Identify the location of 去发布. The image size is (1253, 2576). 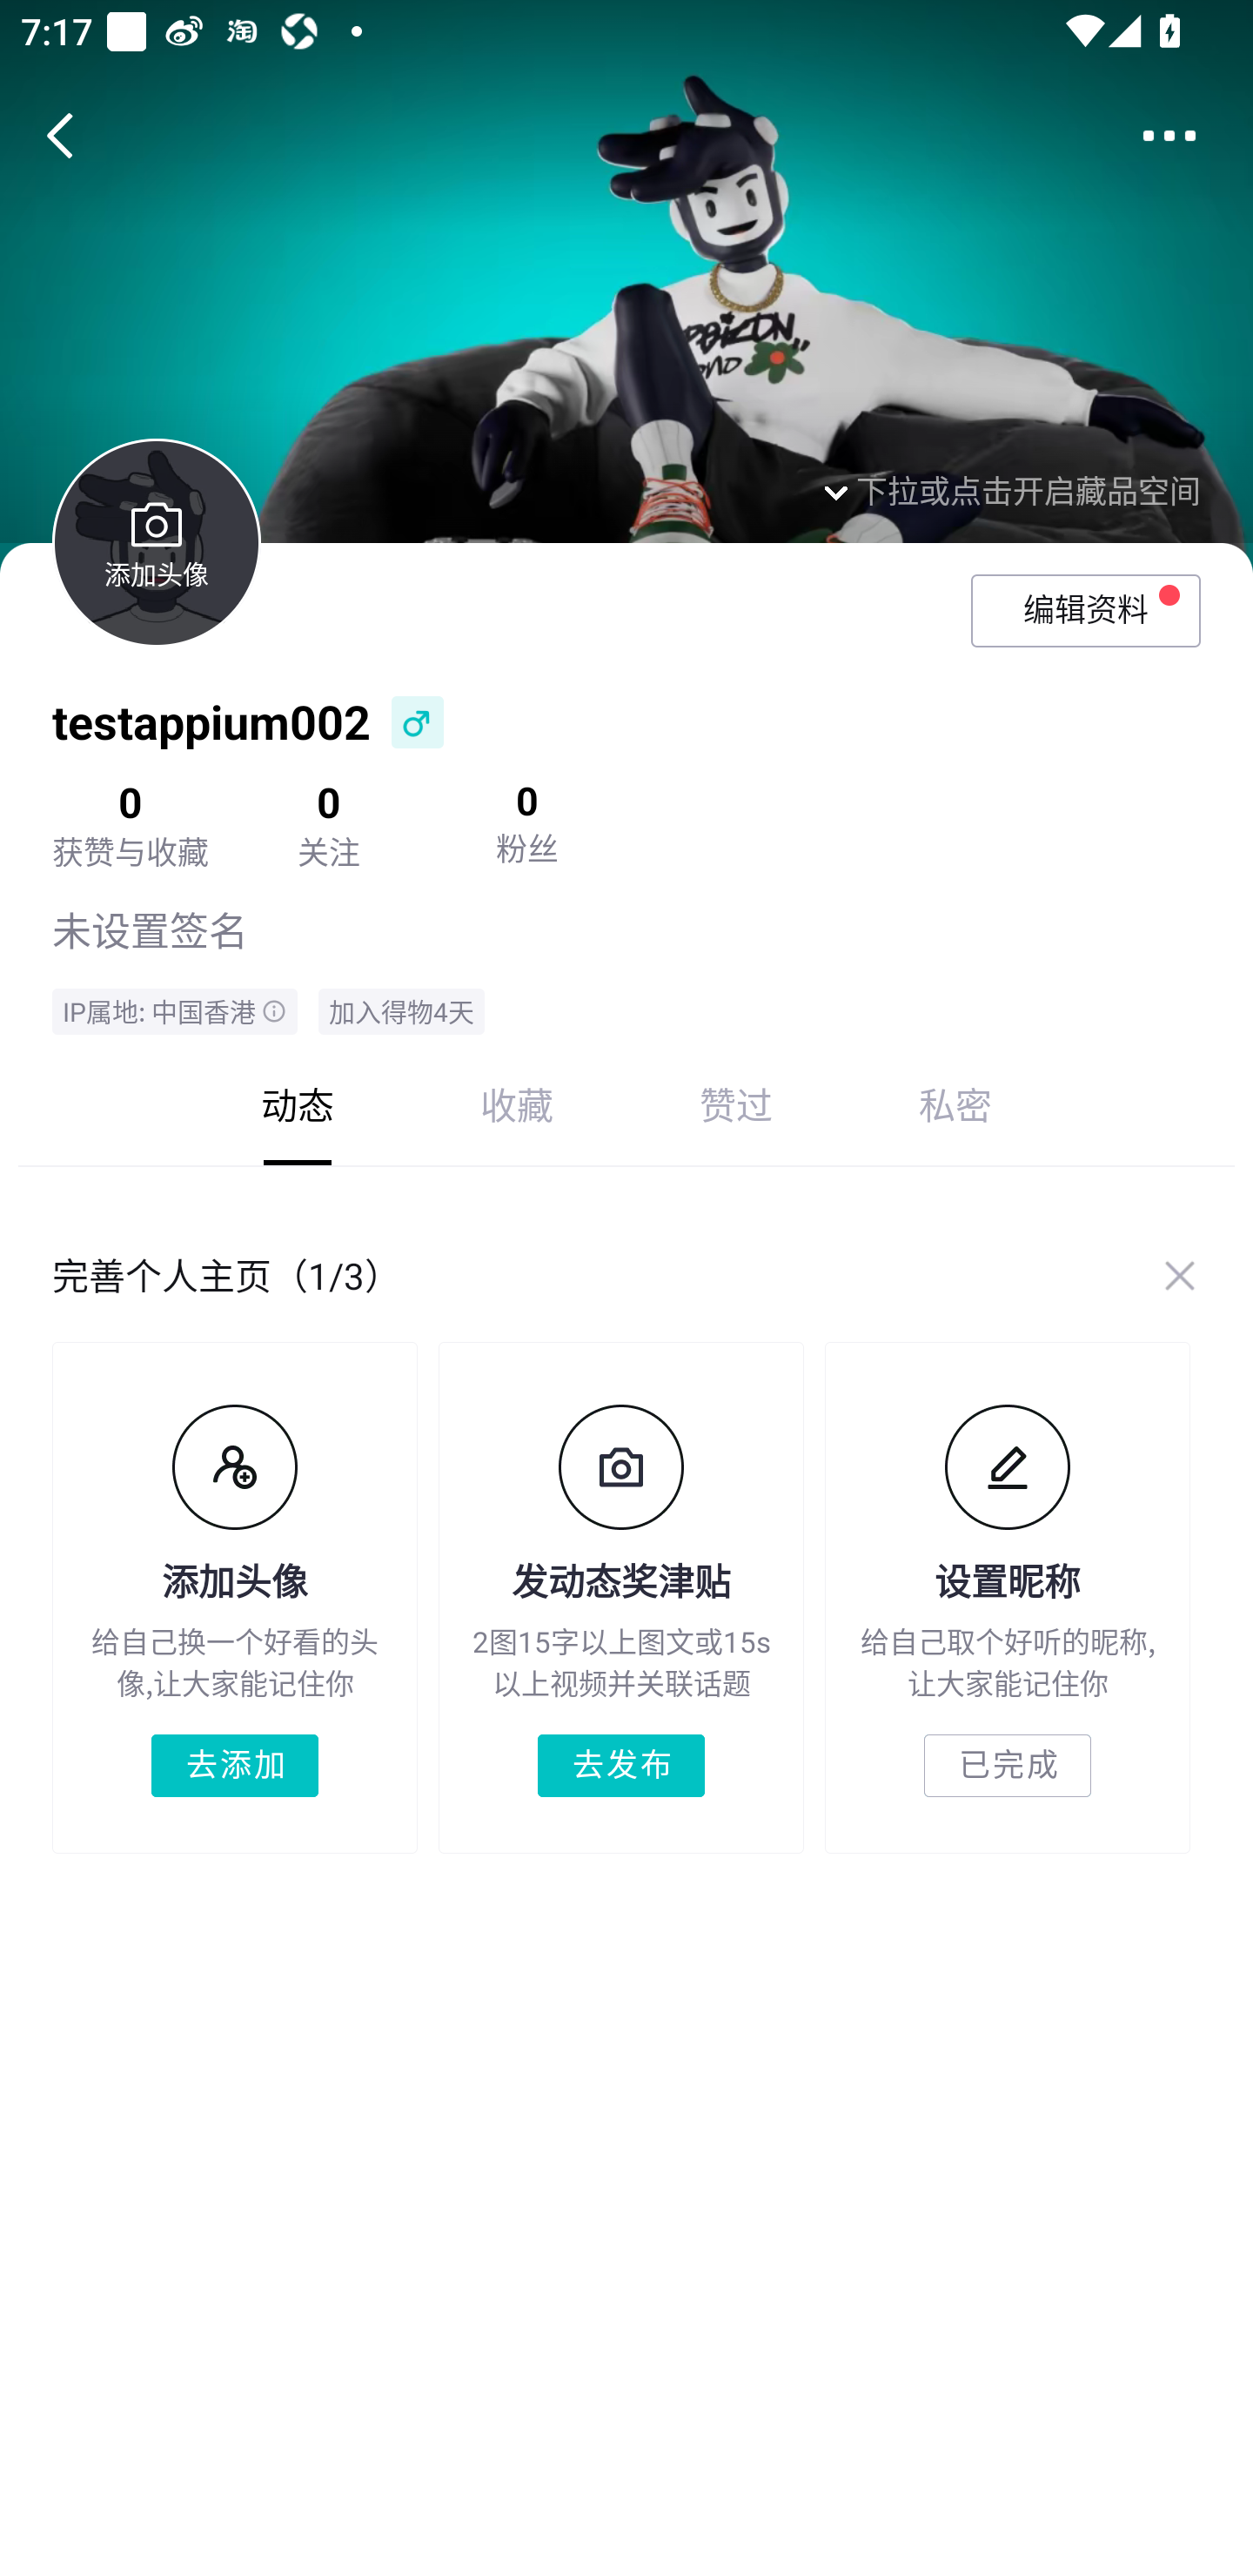
(620, 1766).